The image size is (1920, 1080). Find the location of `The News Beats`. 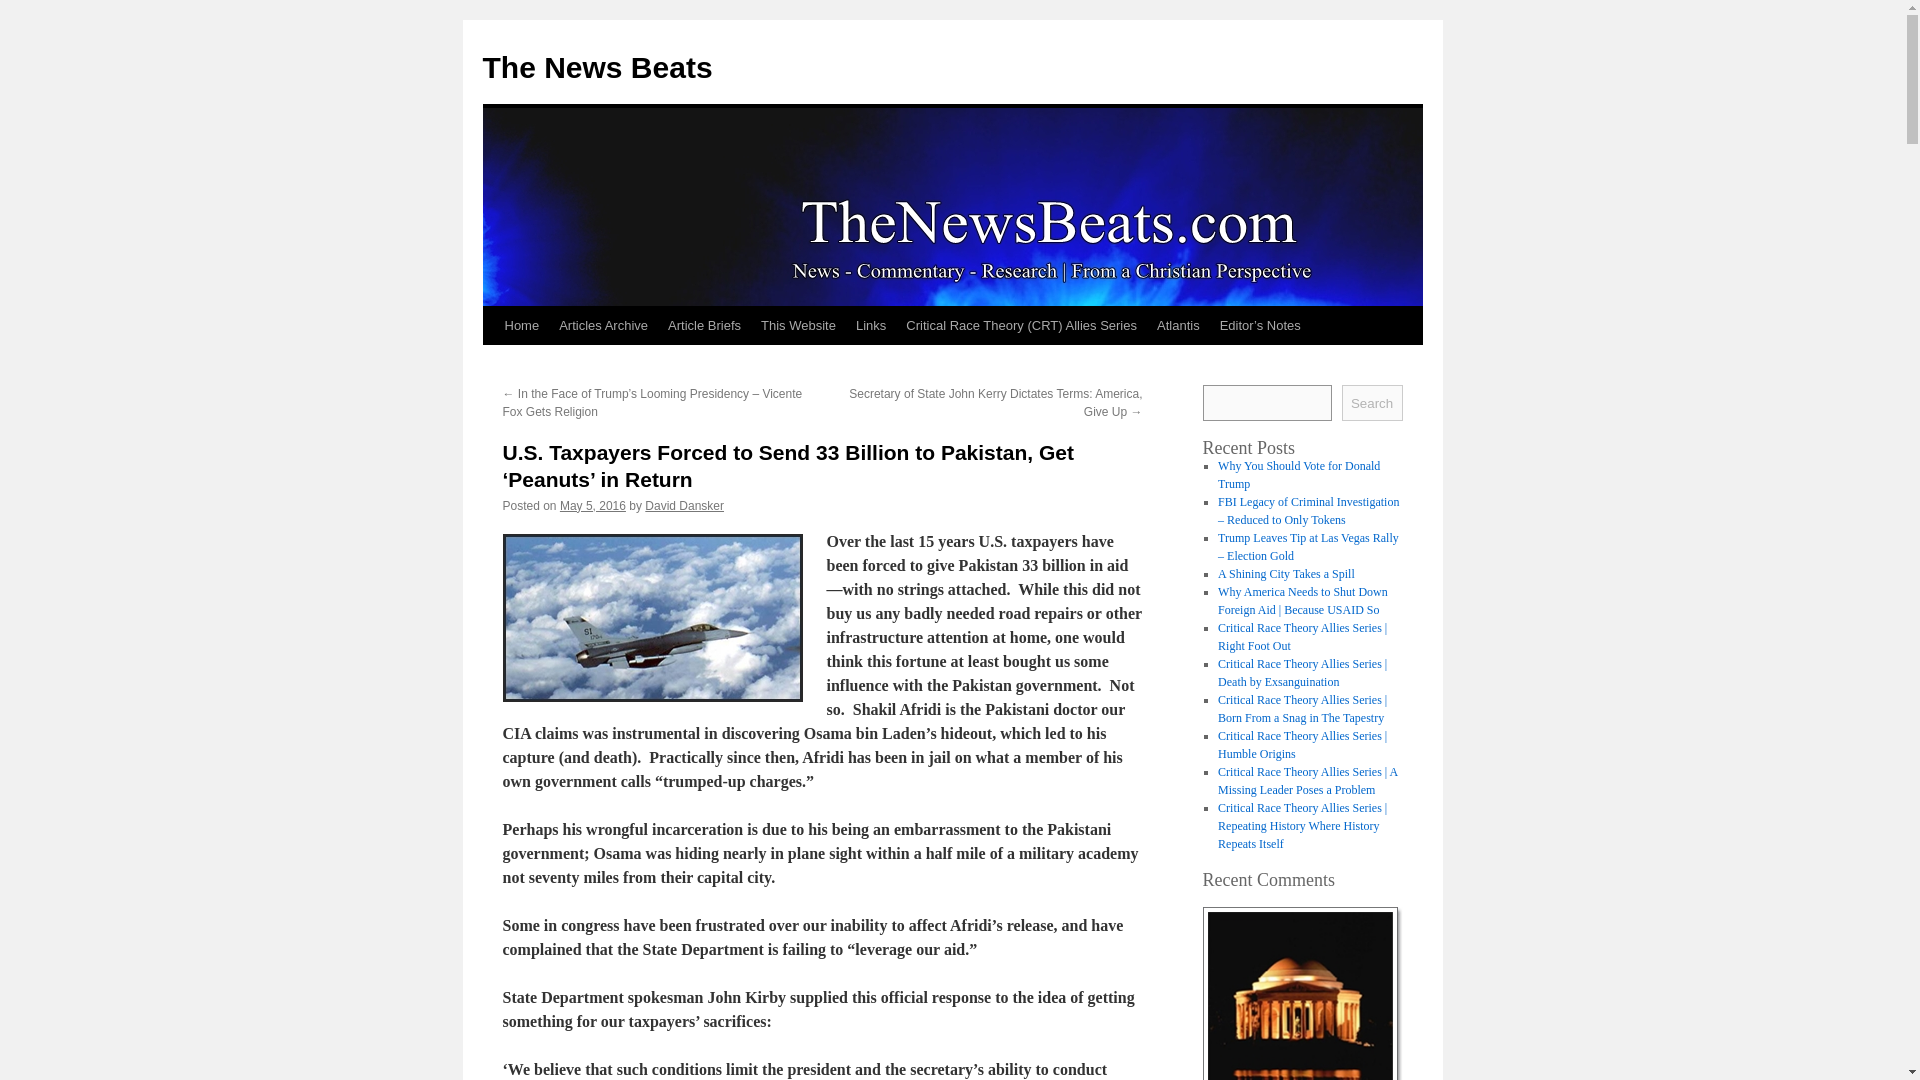

The News Beats is located at coordinates (596, 67).